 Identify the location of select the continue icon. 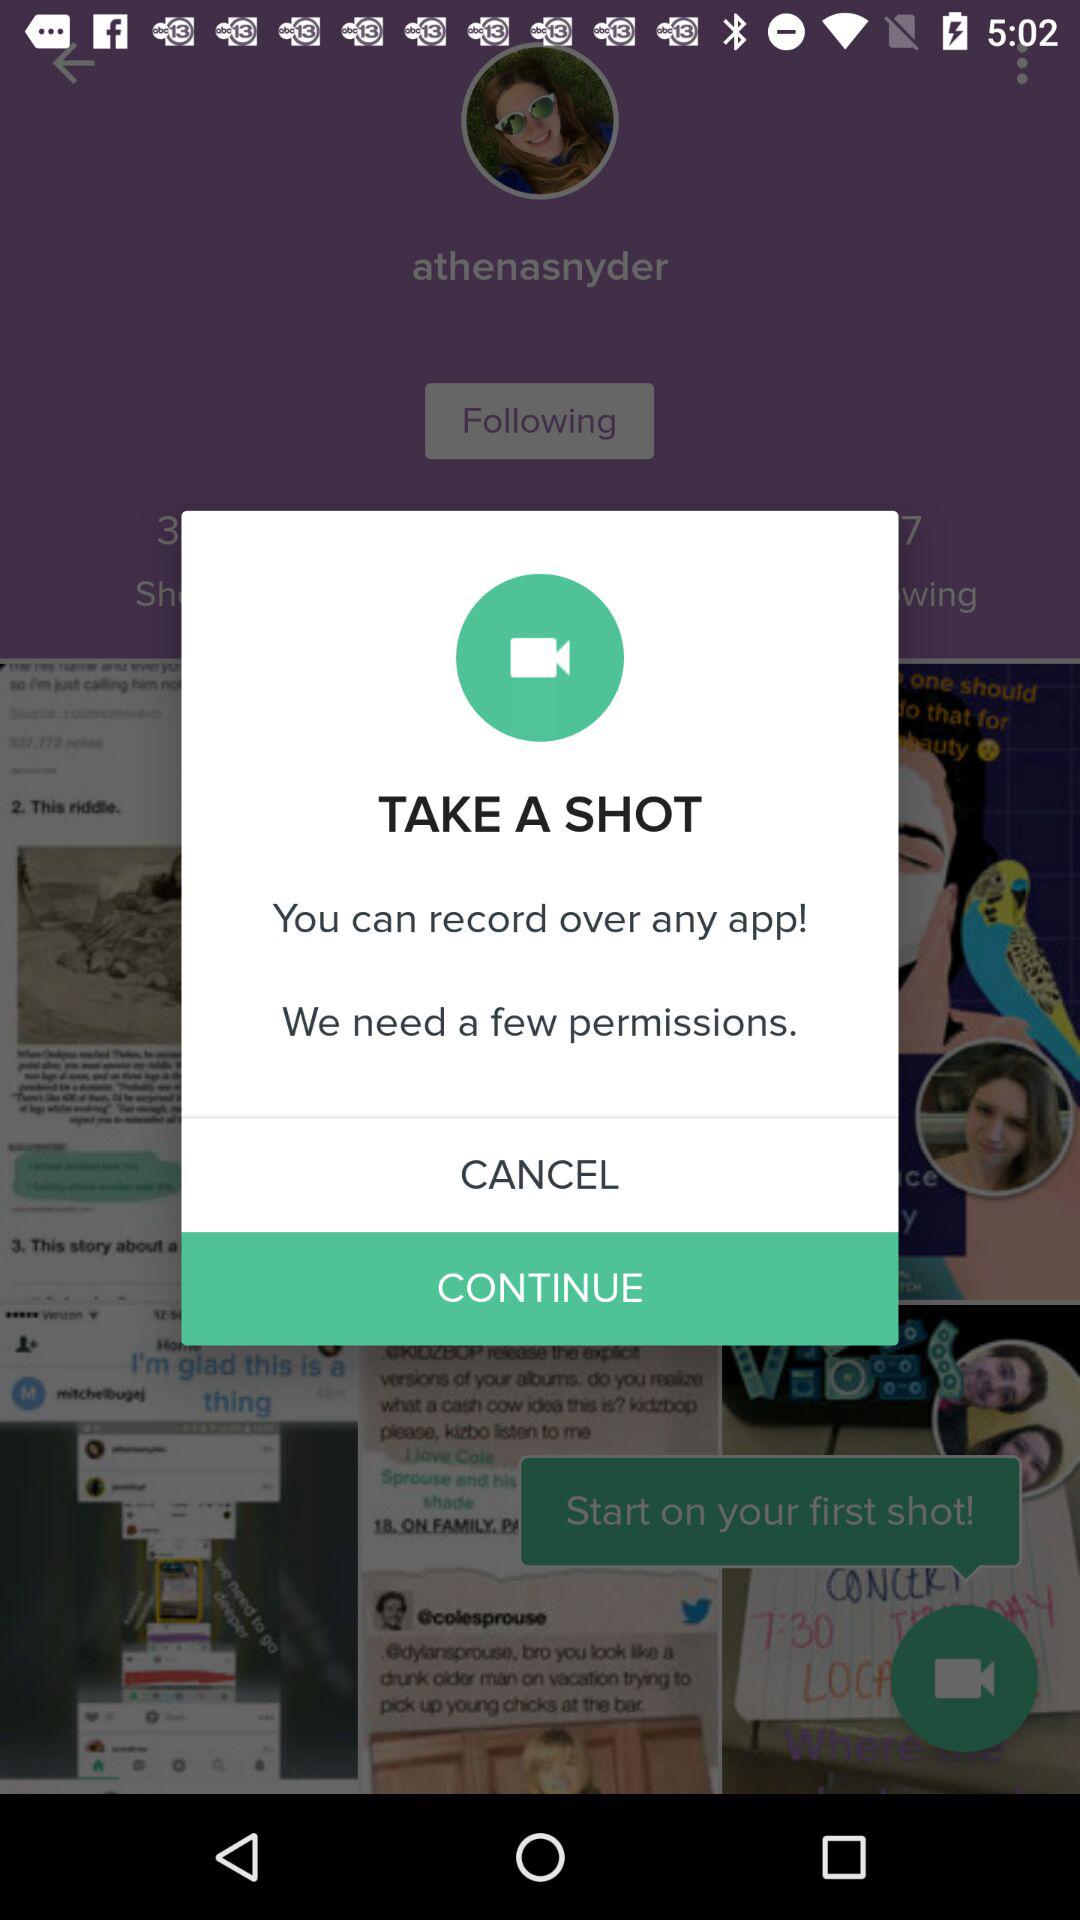
(540, 1288).